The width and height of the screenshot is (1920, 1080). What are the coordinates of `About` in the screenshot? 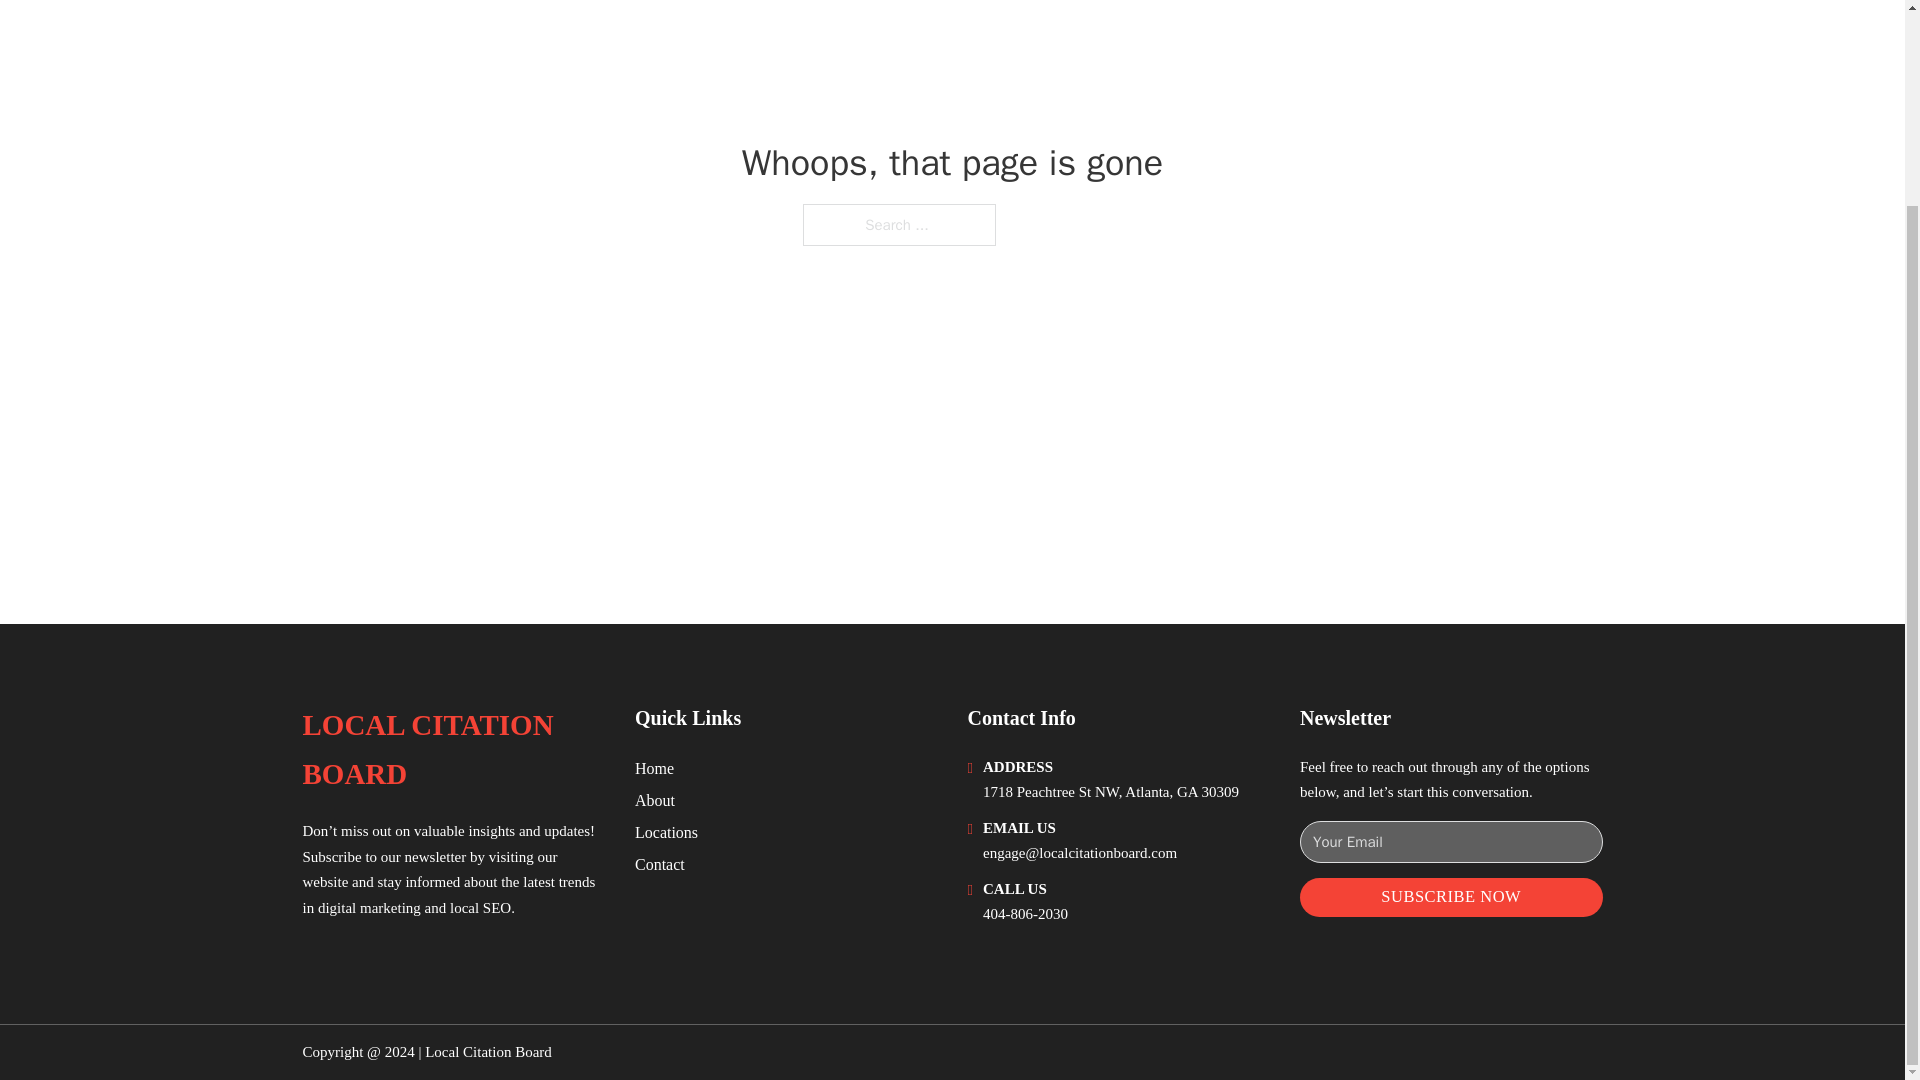 It's located at (655, 800).